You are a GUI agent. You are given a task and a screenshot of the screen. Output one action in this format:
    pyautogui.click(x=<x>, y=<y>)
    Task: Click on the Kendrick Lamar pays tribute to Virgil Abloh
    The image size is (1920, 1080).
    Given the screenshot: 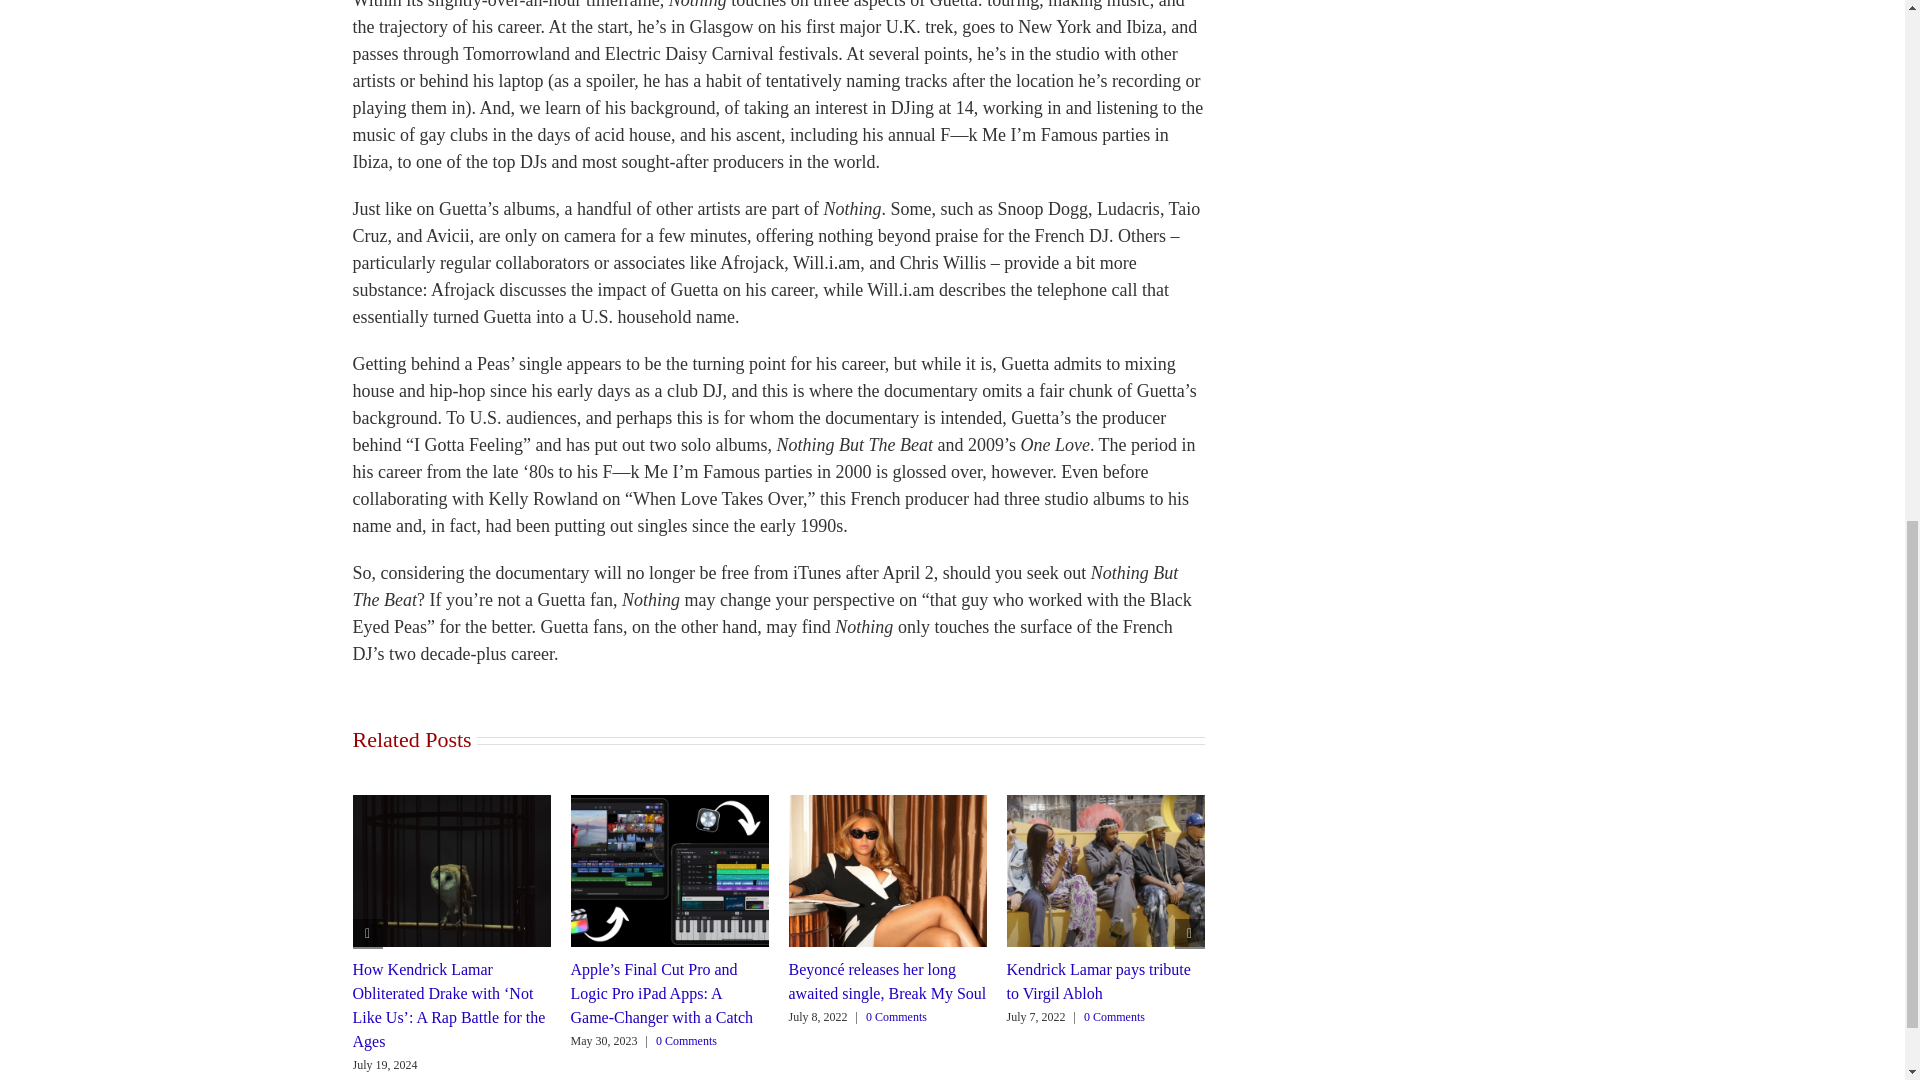 What is the action you would take?
    pyautogui.click(x=1098, y=982)
    